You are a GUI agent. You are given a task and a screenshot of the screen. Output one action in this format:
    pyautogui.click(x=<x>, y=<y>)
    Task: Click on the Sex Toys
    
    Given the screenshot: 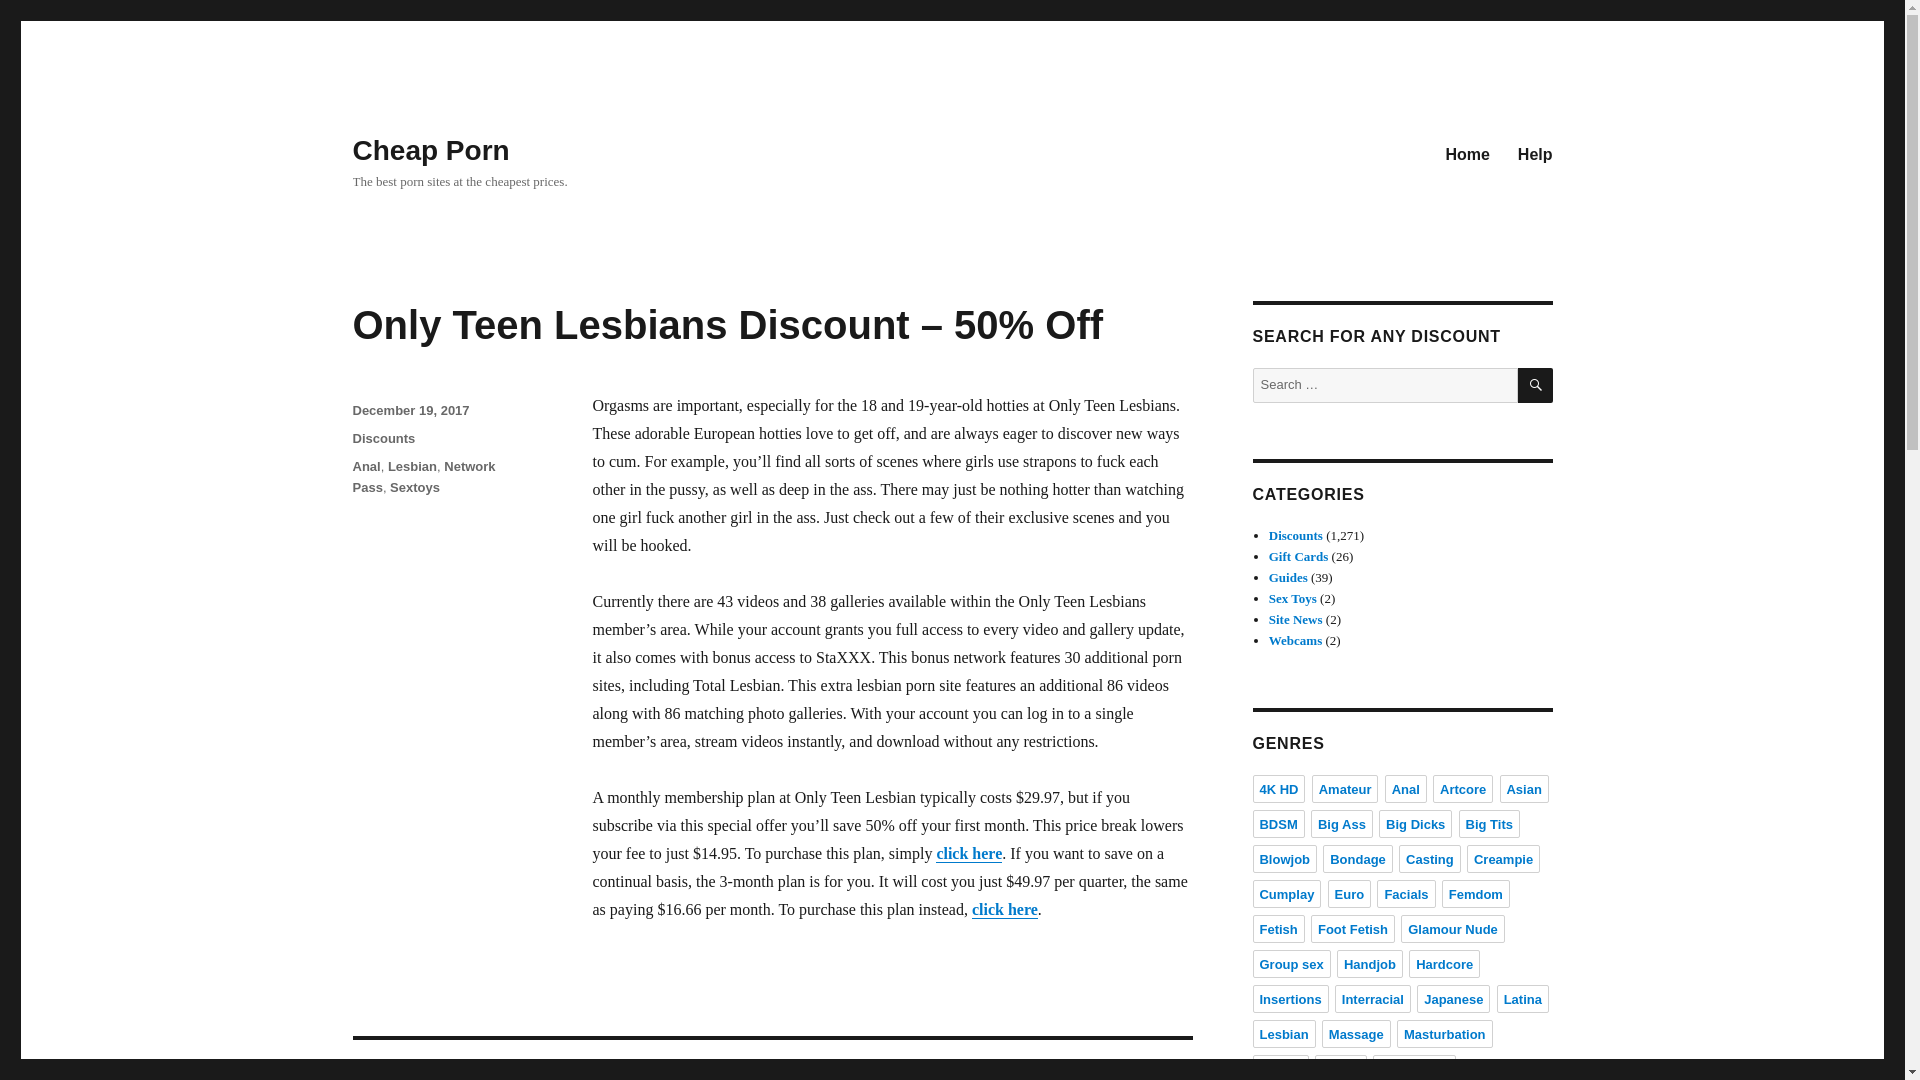 What is the action you would take?
    pyautogui.click(x=1293, y=598)
    